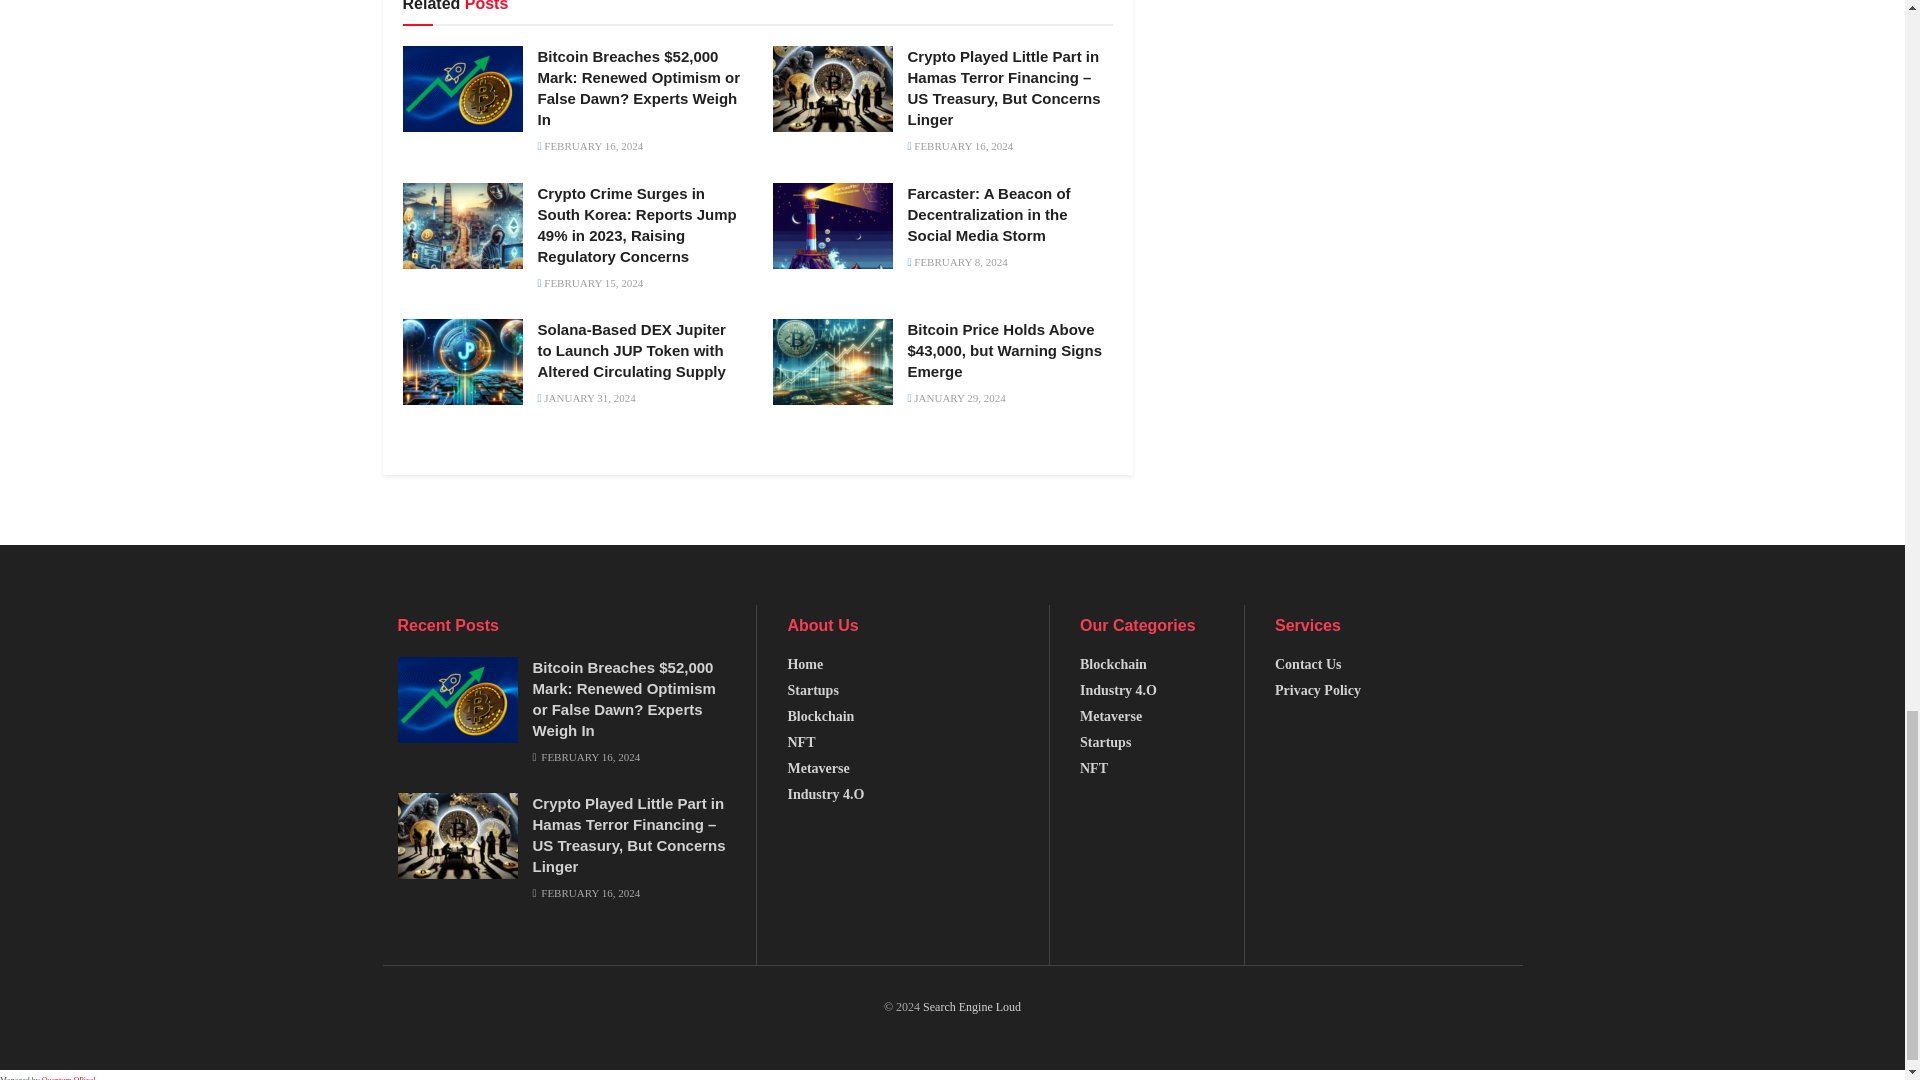  I want to click on Search Engine Loud, so click(972, 1007).